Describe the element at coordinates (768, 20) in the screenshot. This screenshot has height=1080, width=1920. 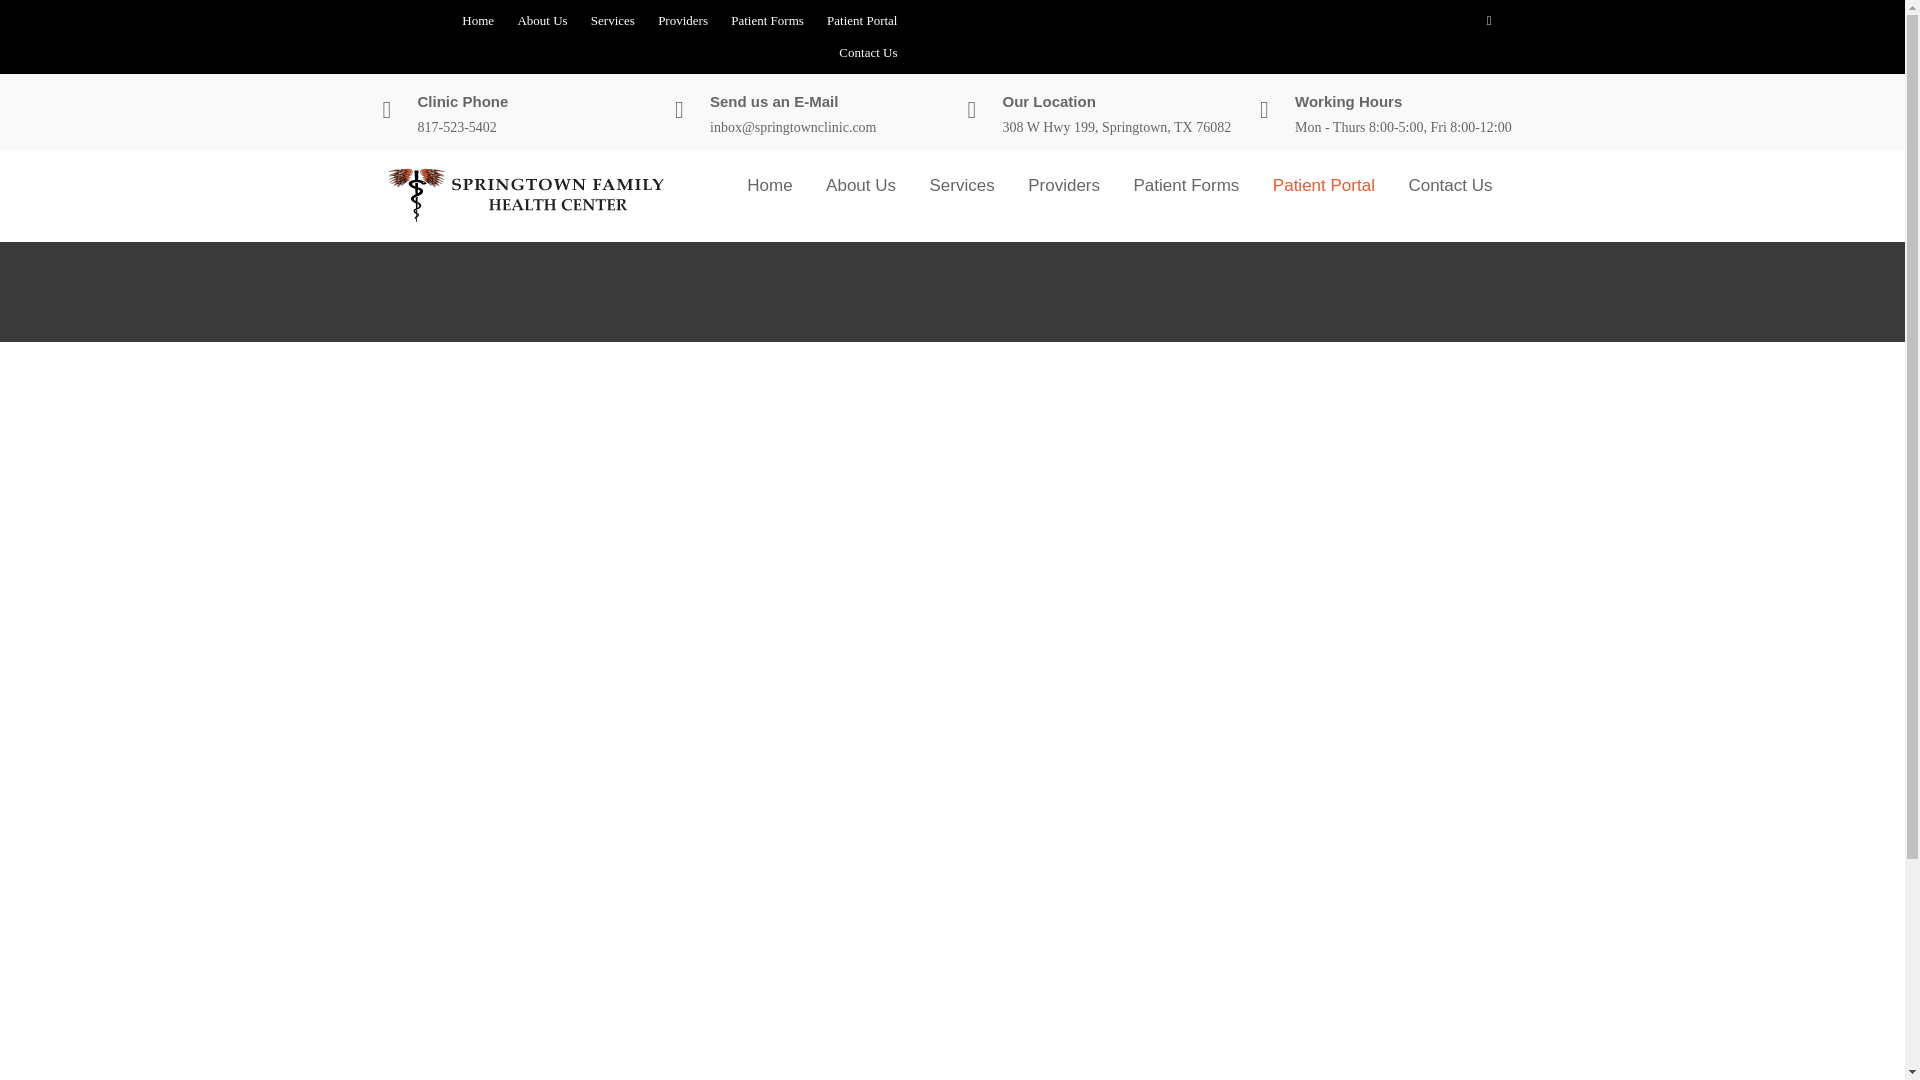
I see `Patient Forms` at that location.